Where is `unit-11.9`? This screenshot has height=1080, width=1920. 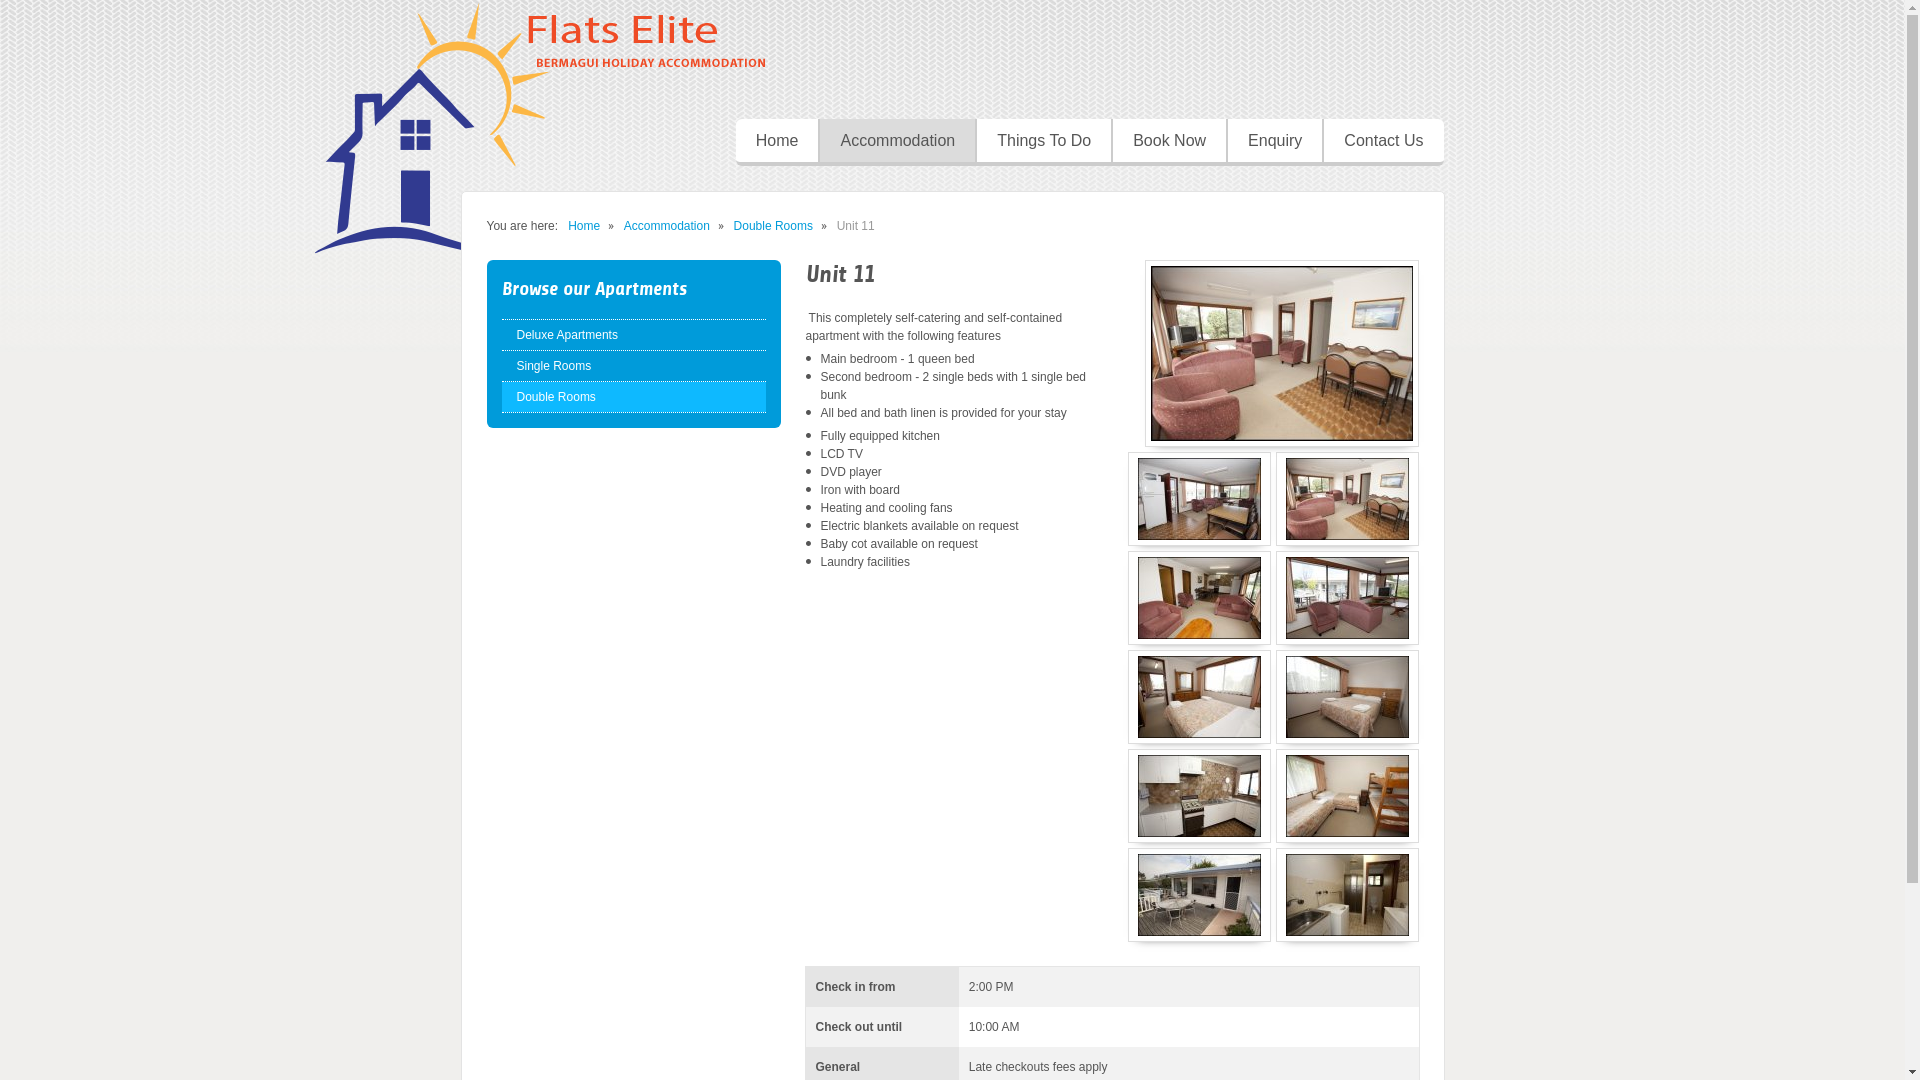
unit-11.9 is located at coordinates (1200, 895).